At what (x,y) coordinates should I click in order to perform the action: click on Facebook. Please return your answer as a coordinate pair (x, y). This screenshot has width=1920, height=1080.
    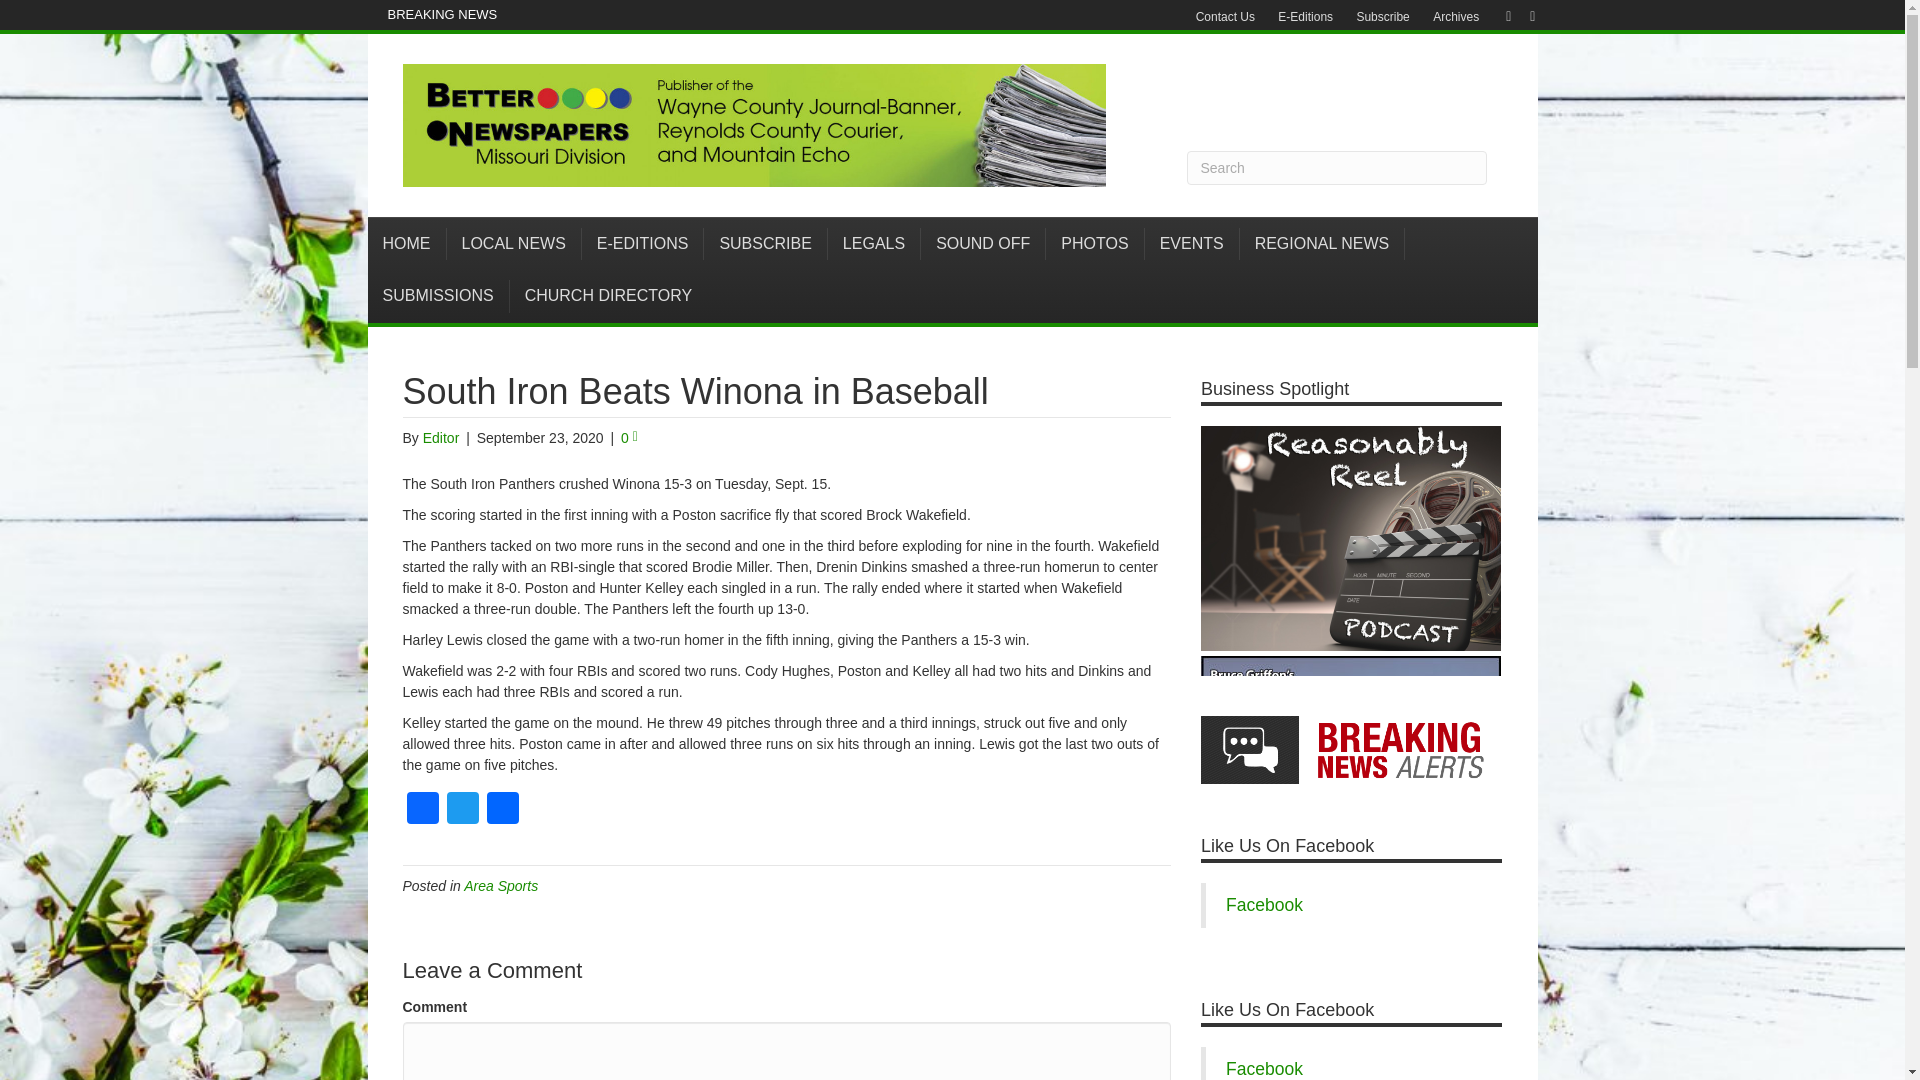
    Looking at the image, I should click on (421, 810).